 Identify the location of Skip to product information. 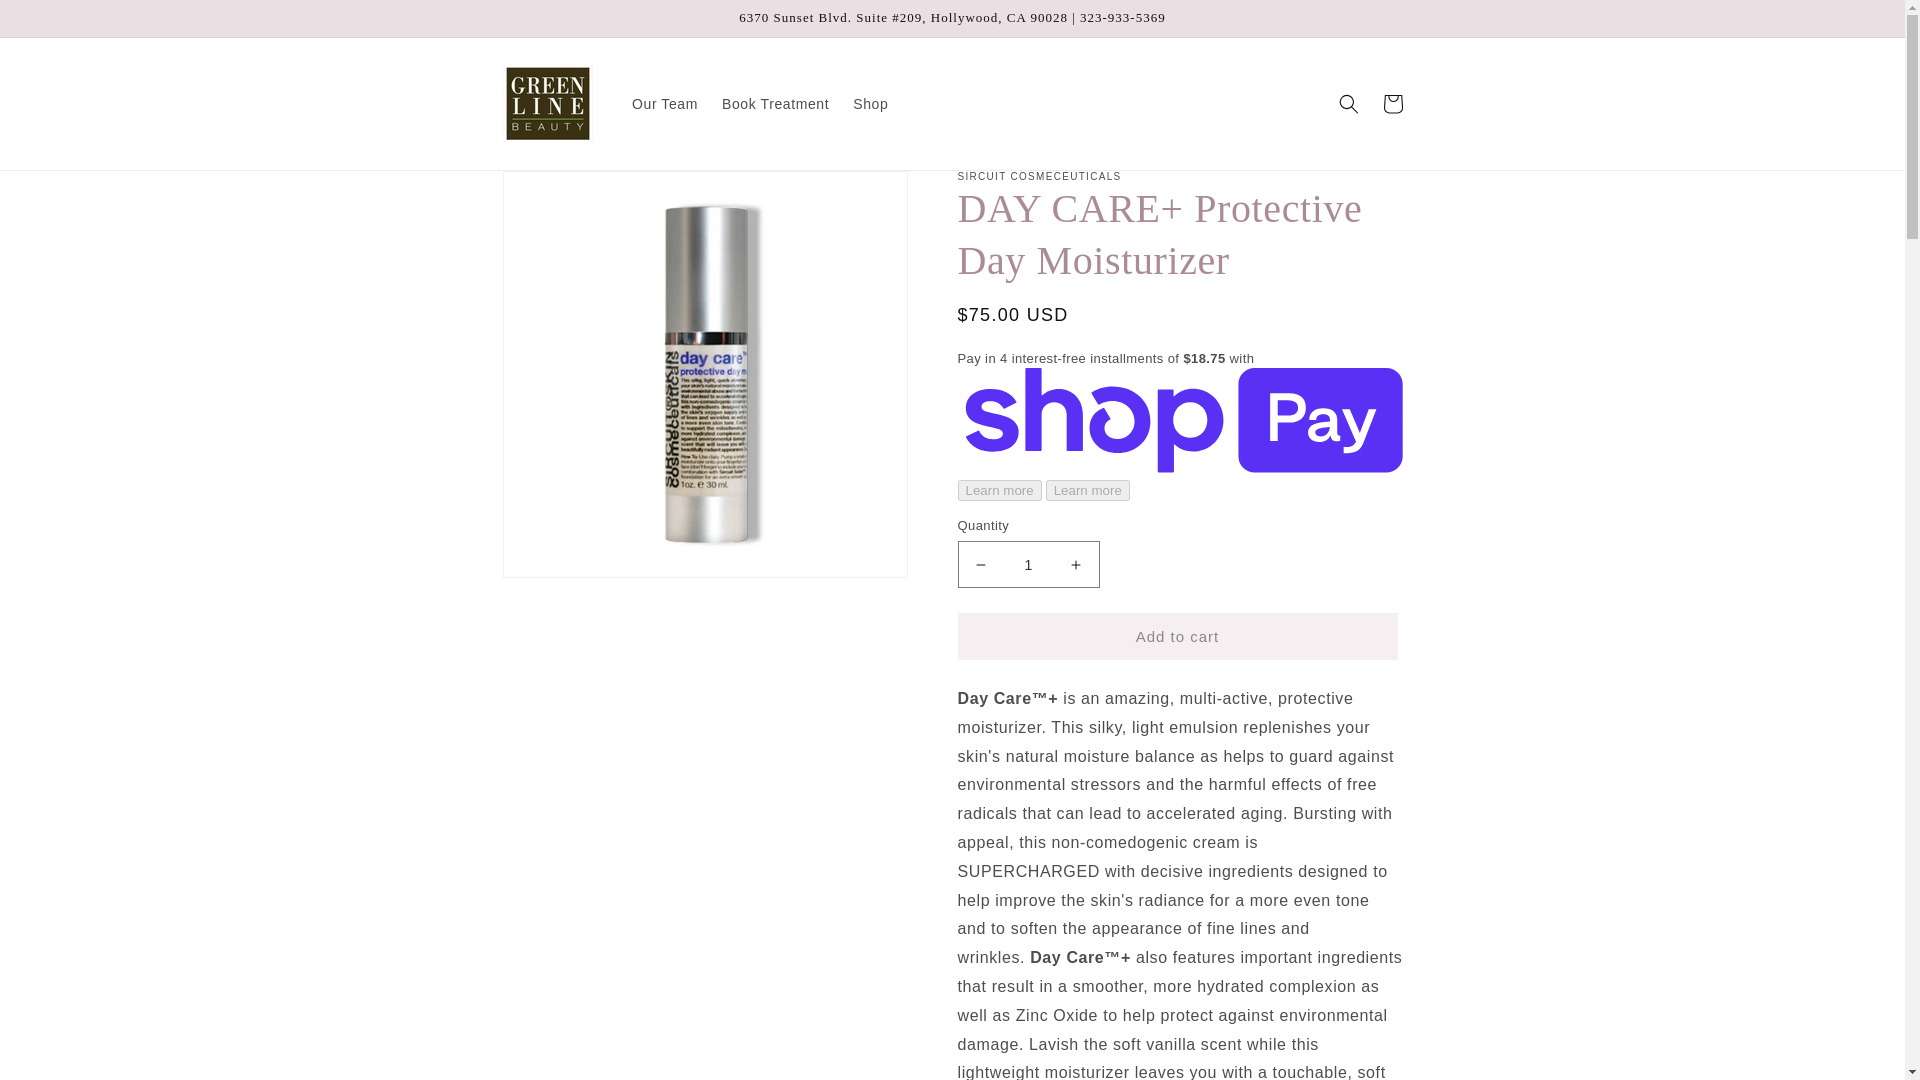
(562, 193).